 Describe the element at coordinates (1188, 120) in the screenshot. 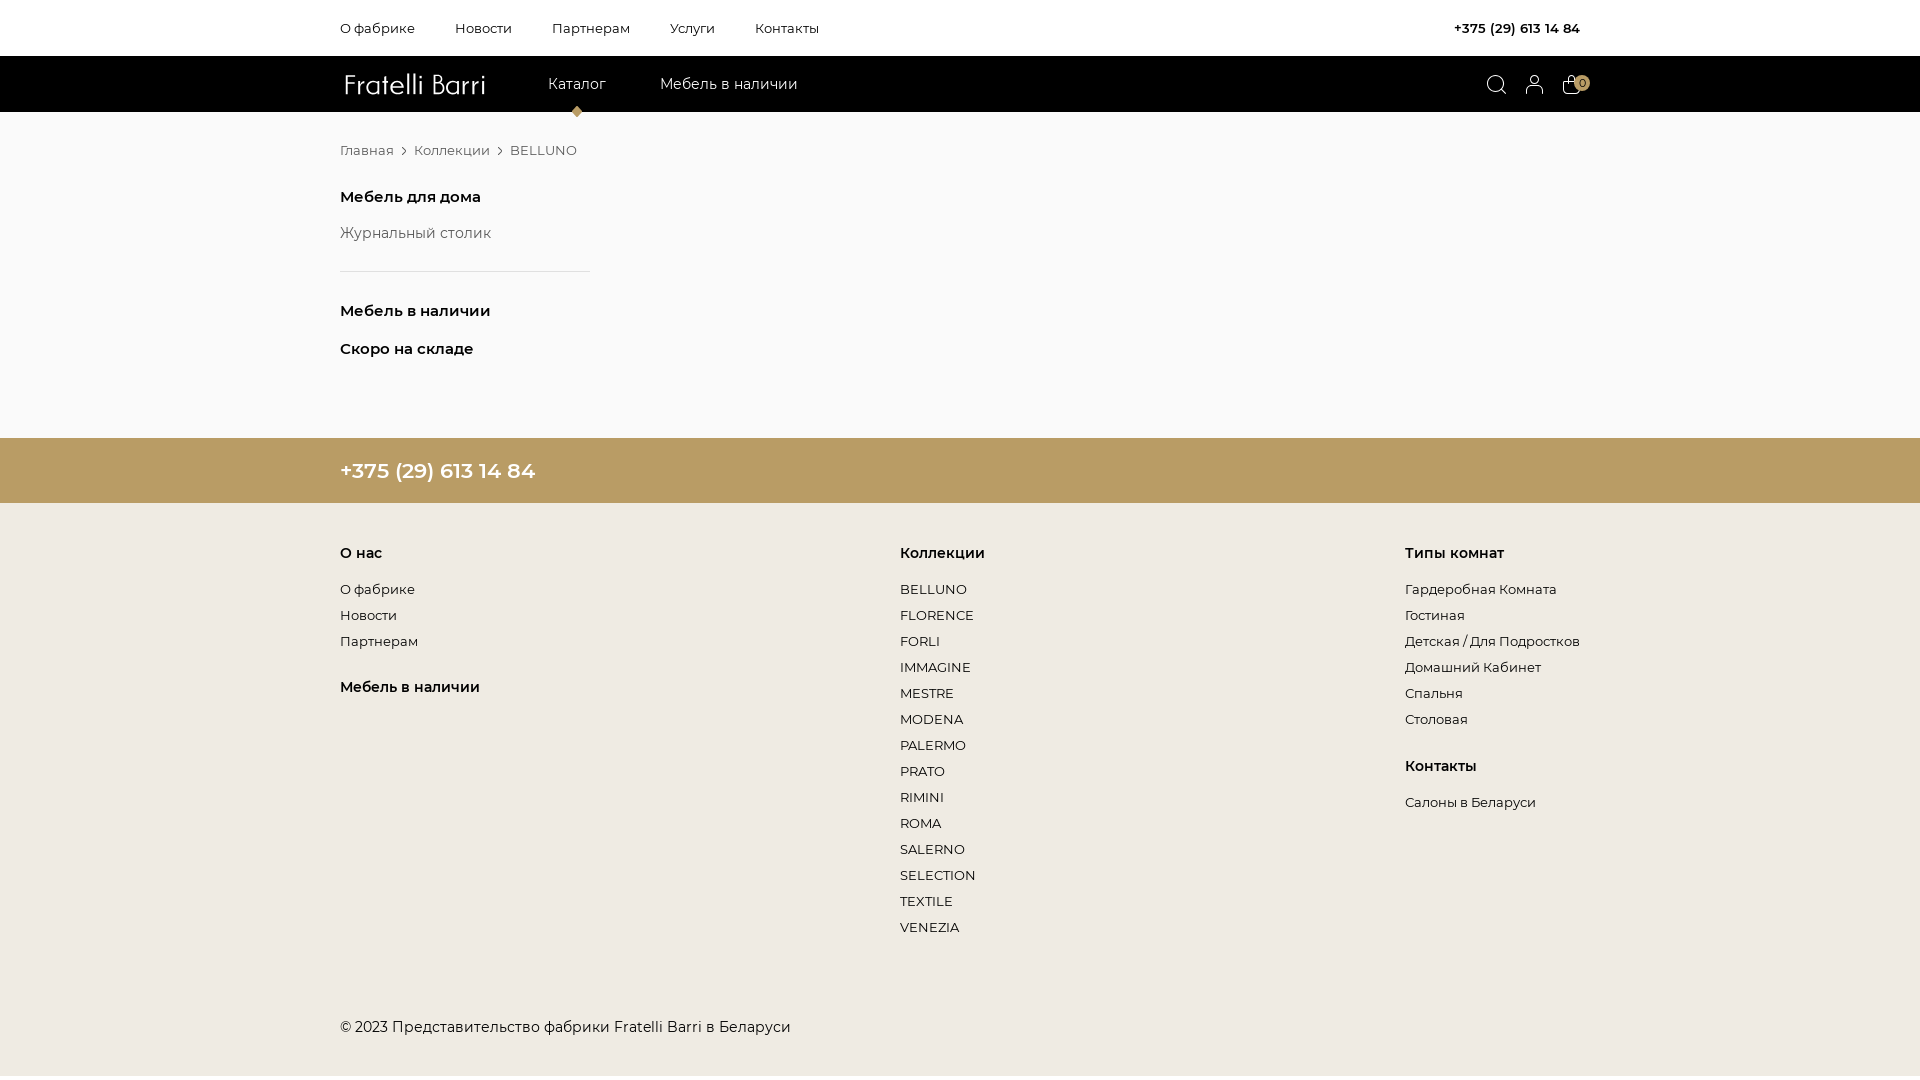

I see `VENEZIA` at that location.